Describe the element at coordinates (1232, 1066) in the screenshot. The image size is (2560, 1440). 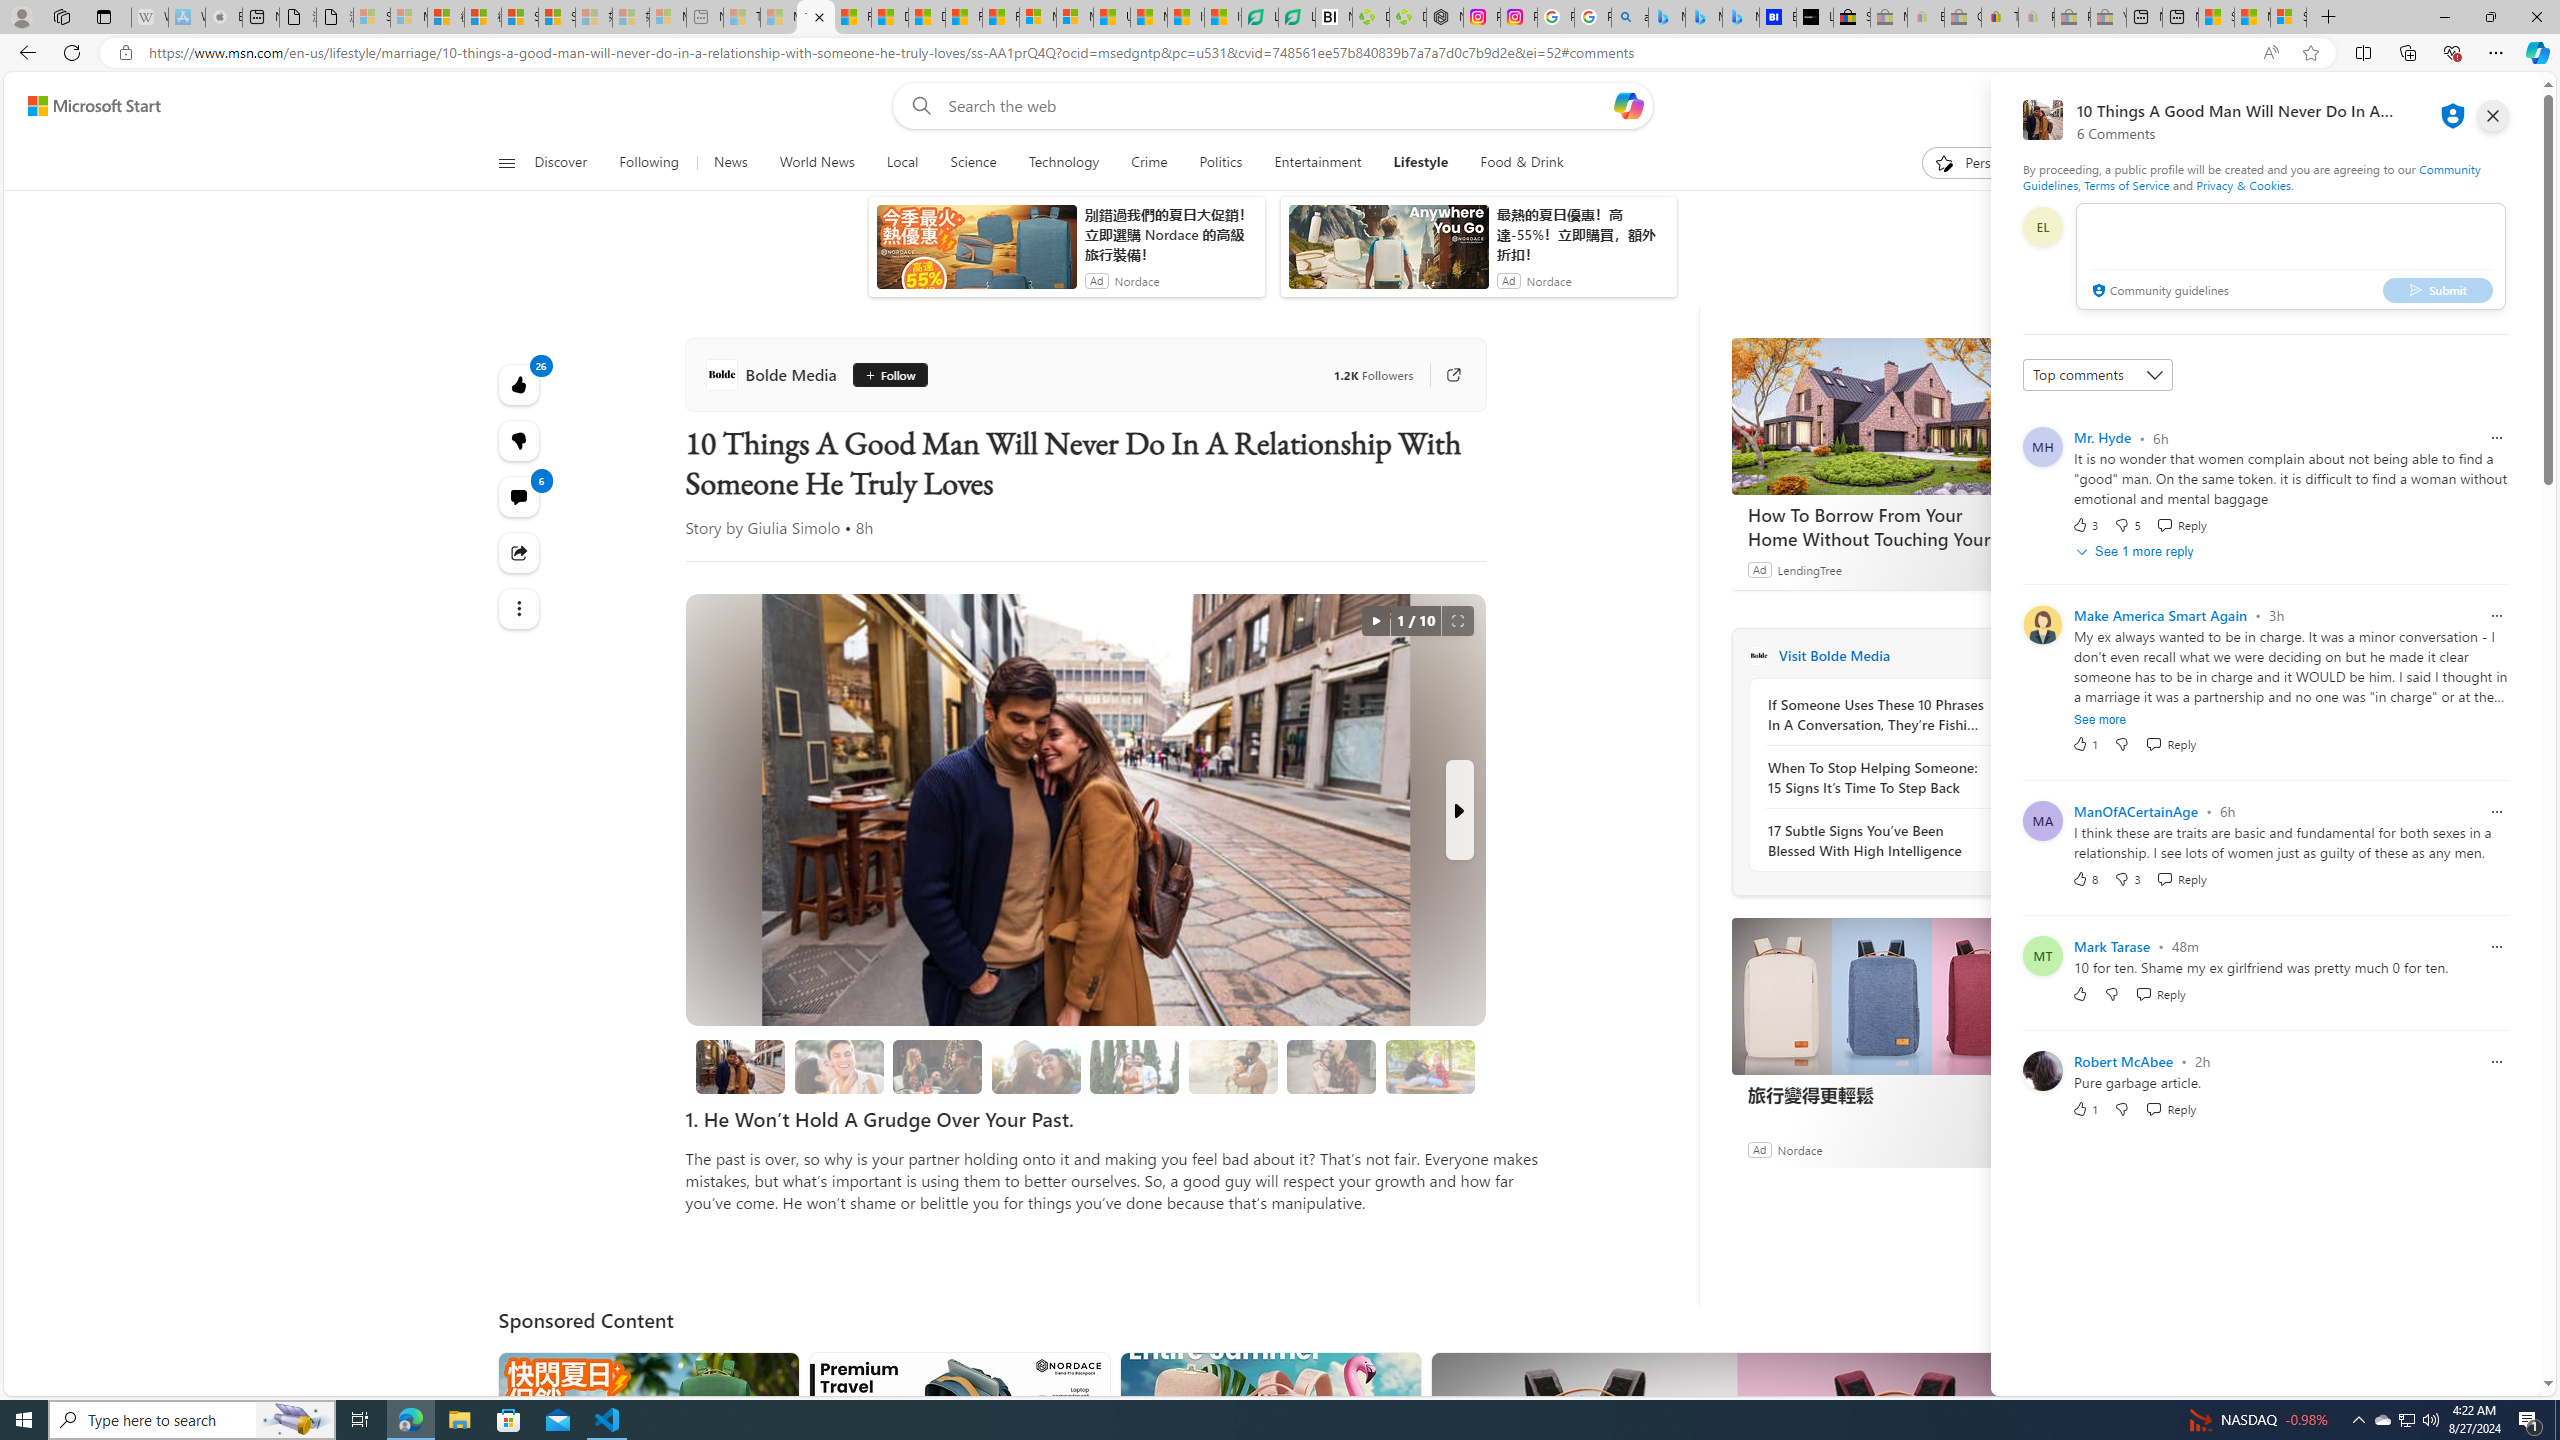
I see `boyfriend holding girlfriend close sunshine` at that location.